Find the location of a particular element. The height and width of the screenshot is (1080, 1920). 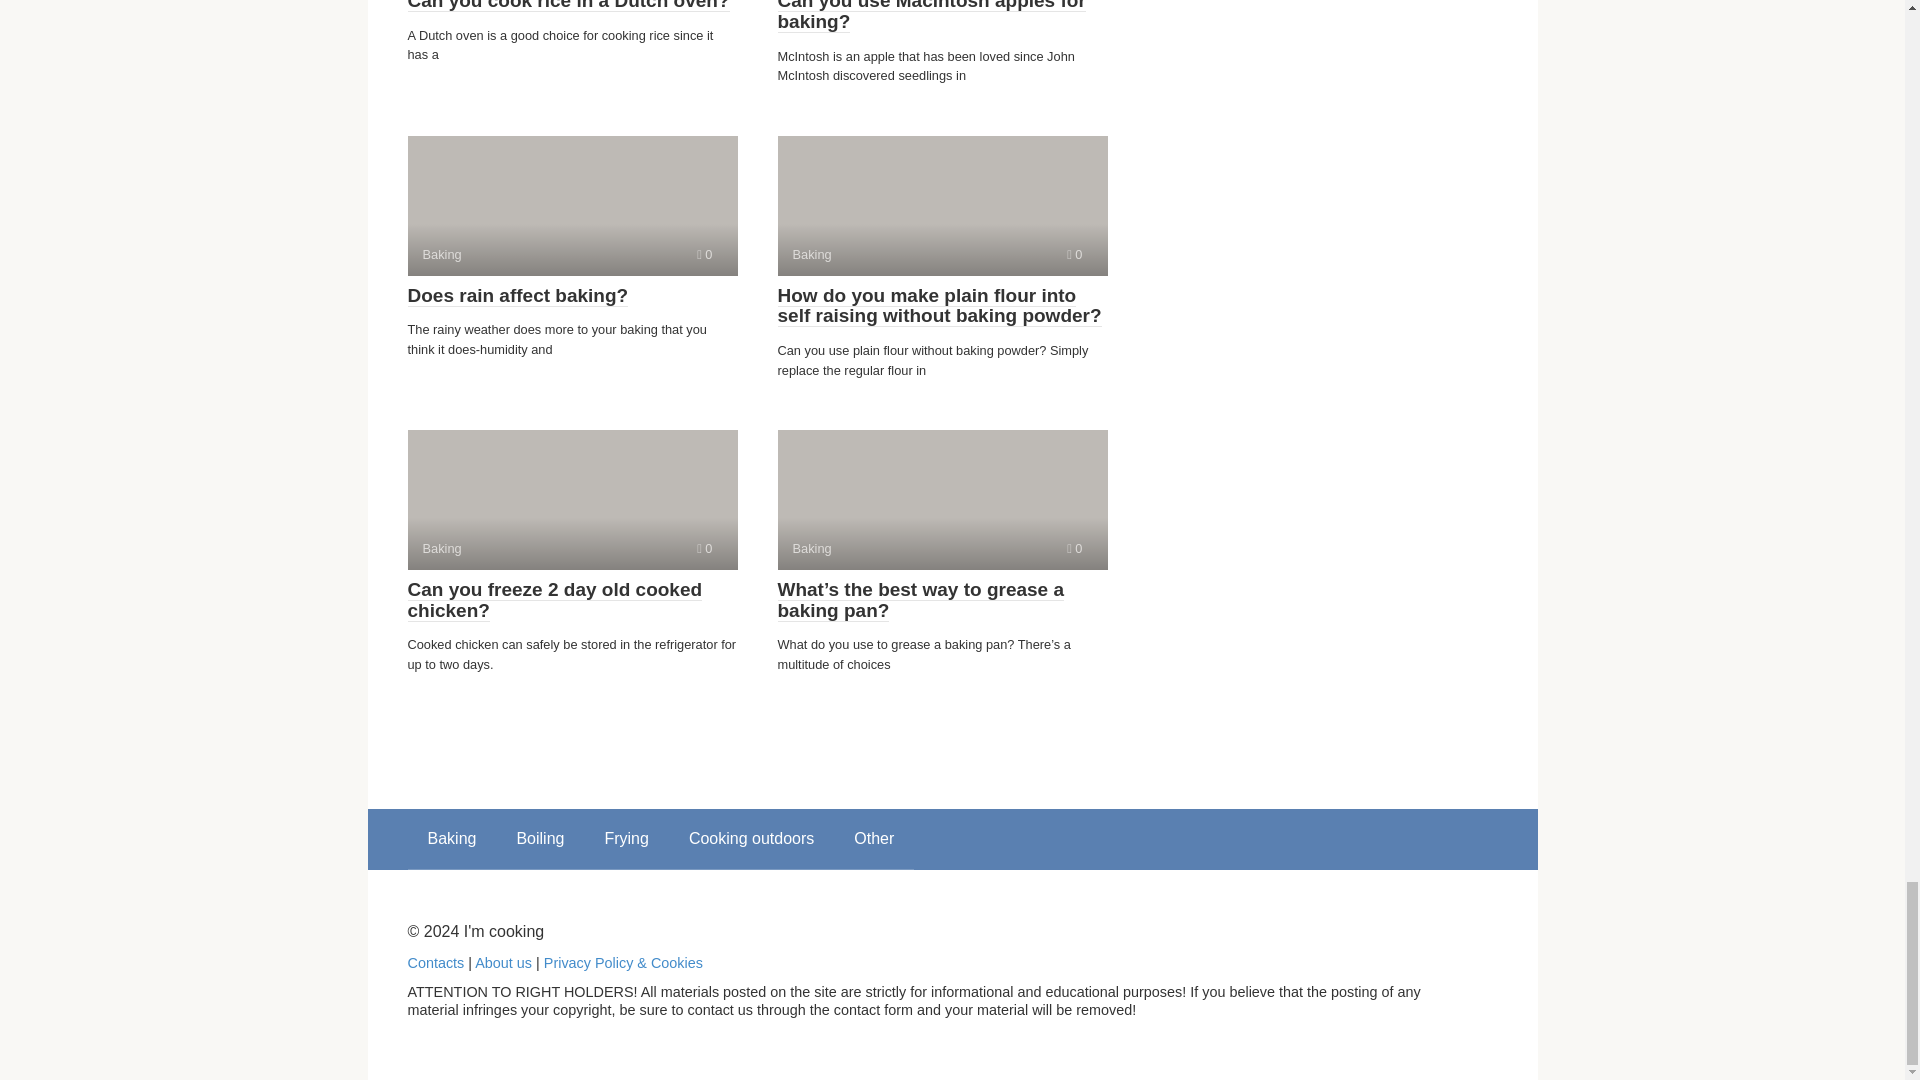

Comments is located at coordinates (942, 206).